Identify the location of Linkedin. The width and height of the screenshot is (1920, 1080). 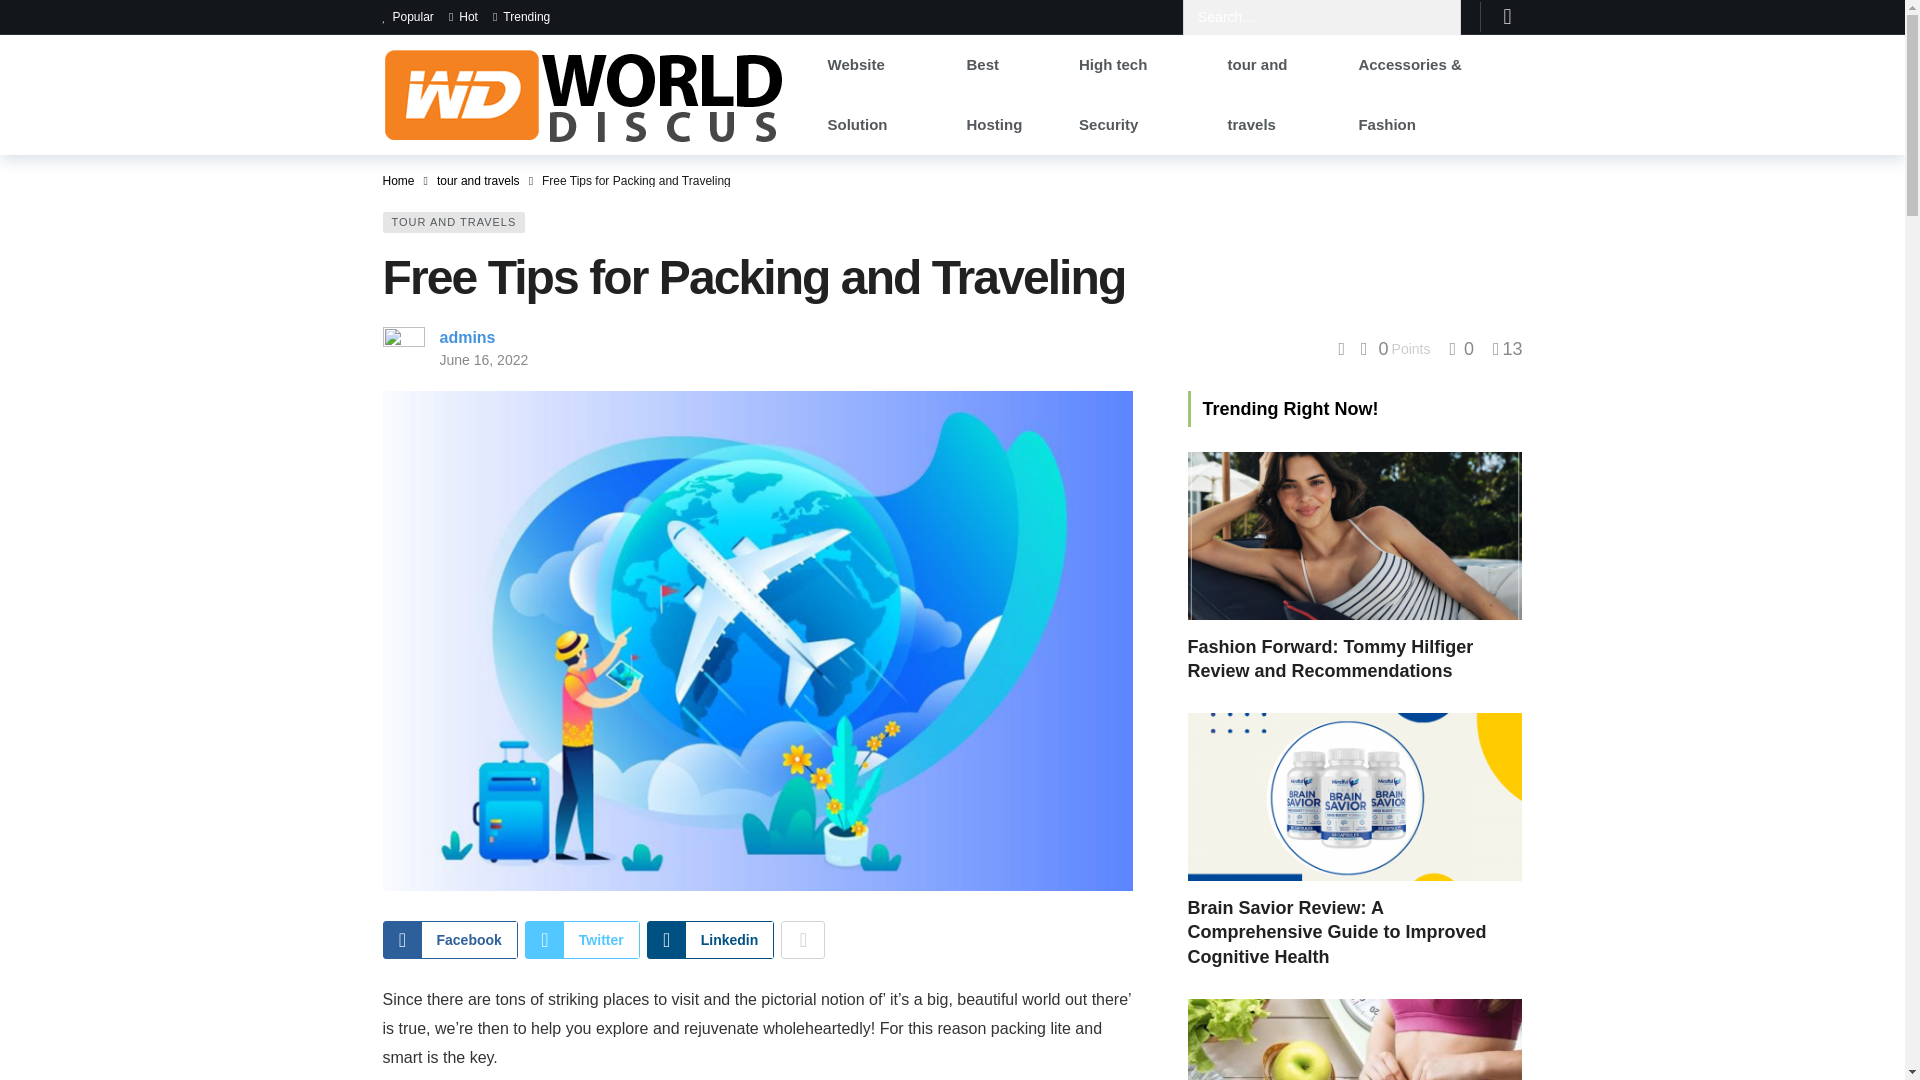
(711, 940).